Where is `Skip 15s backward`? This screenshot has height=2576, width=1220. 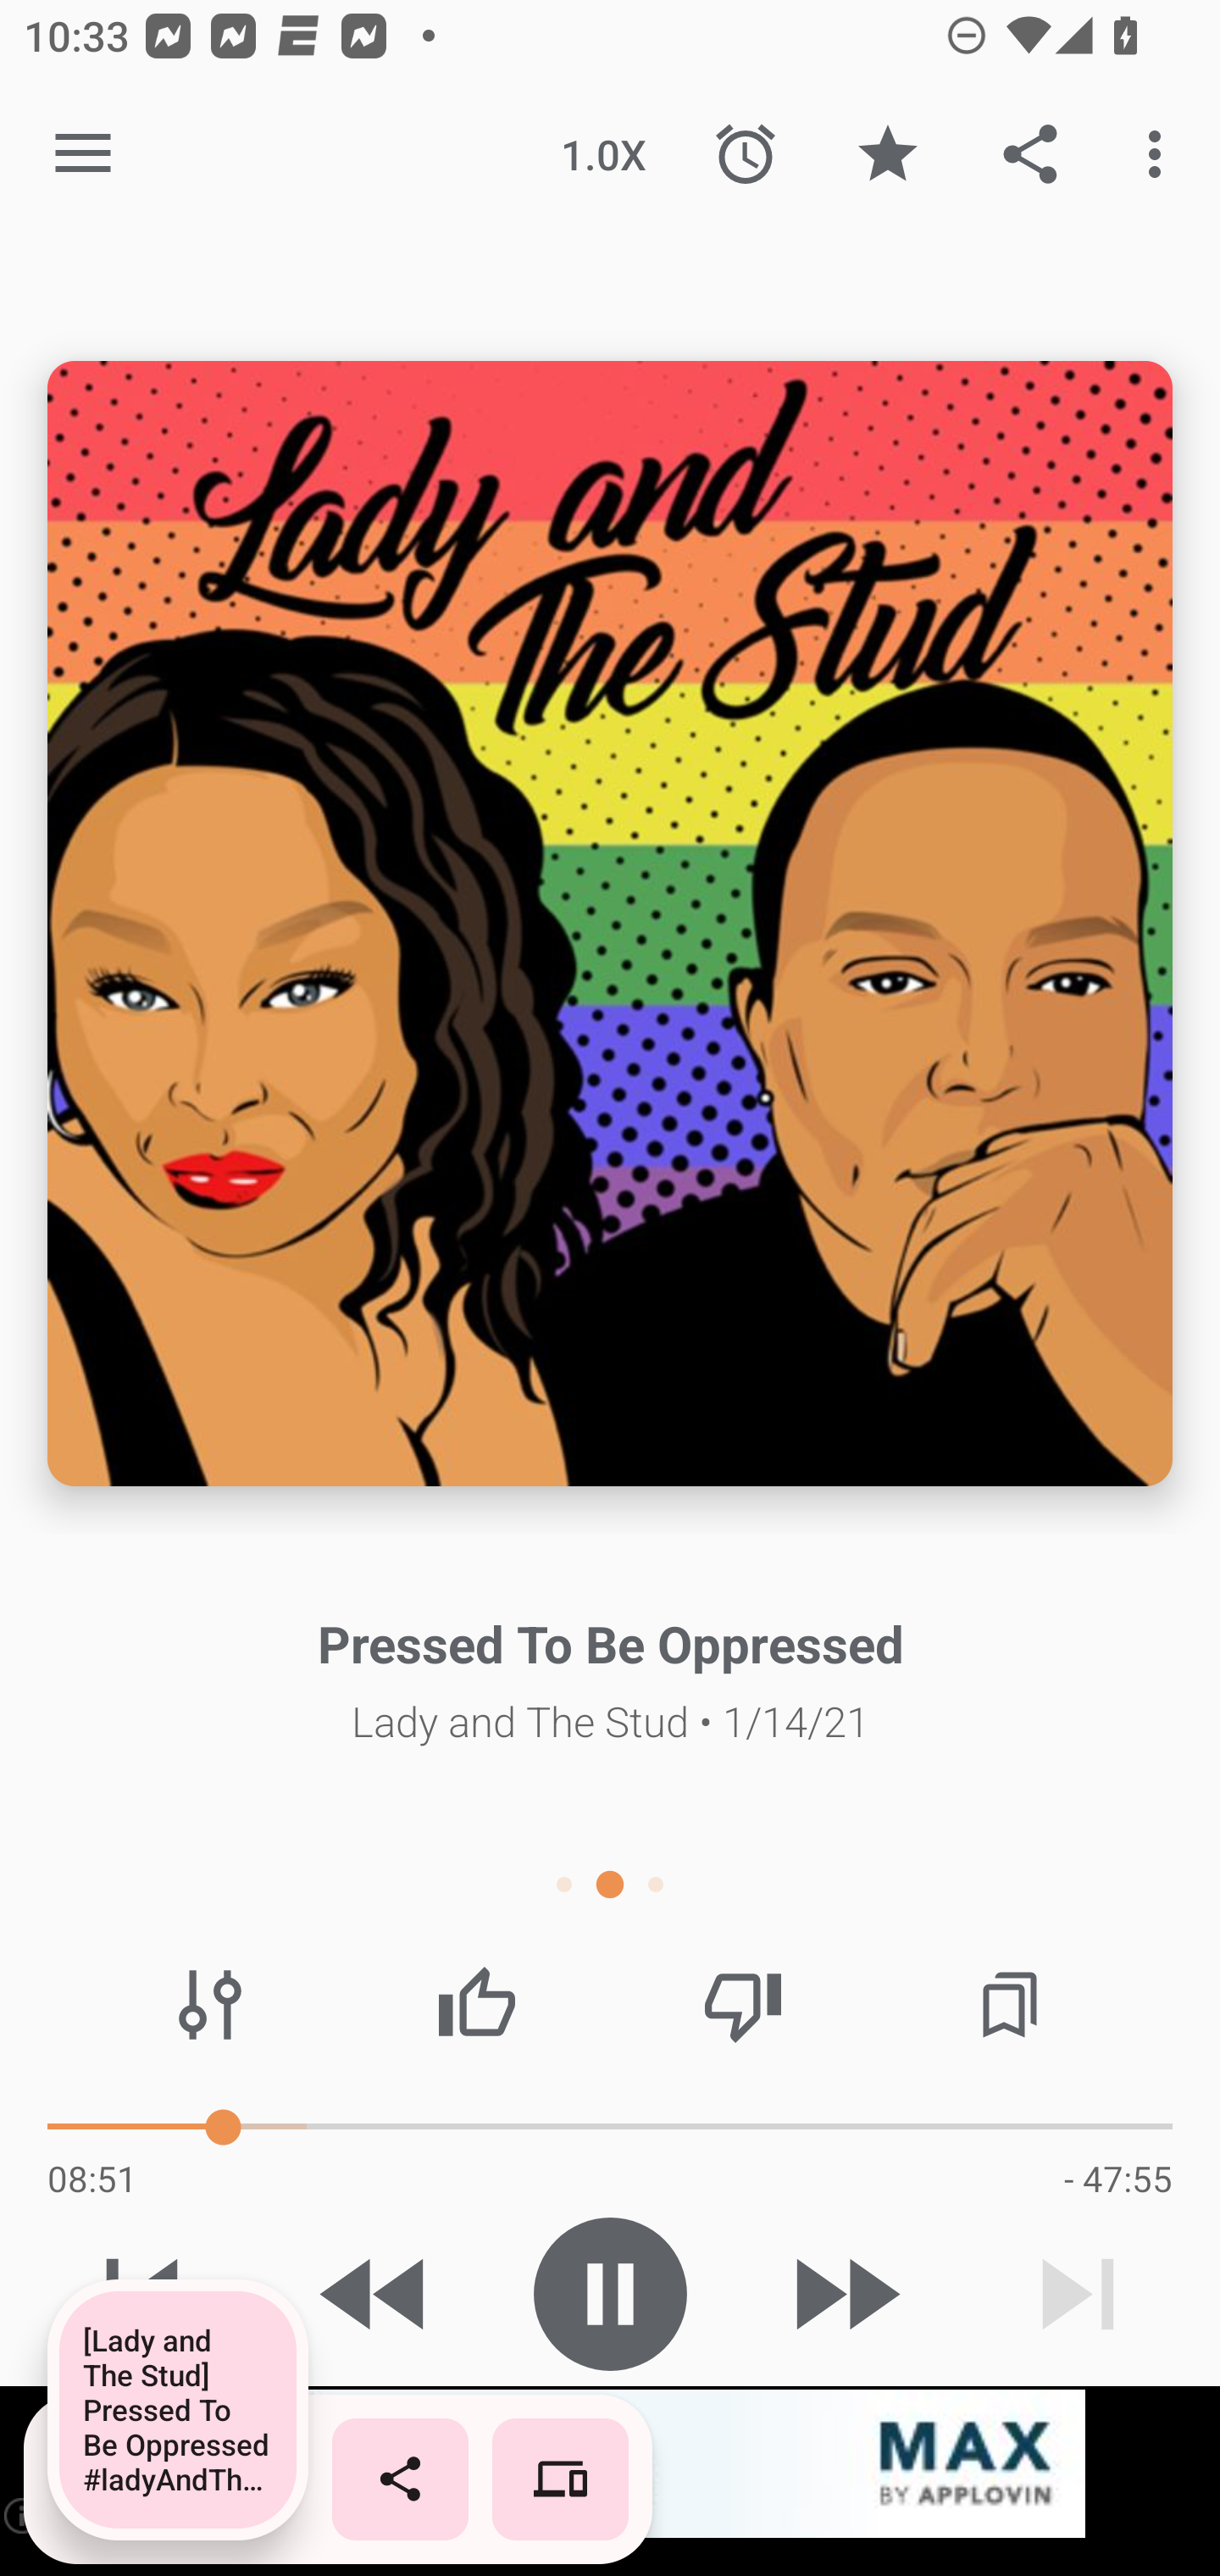 Skip 15s backward is located at coordinates (375, 2294).